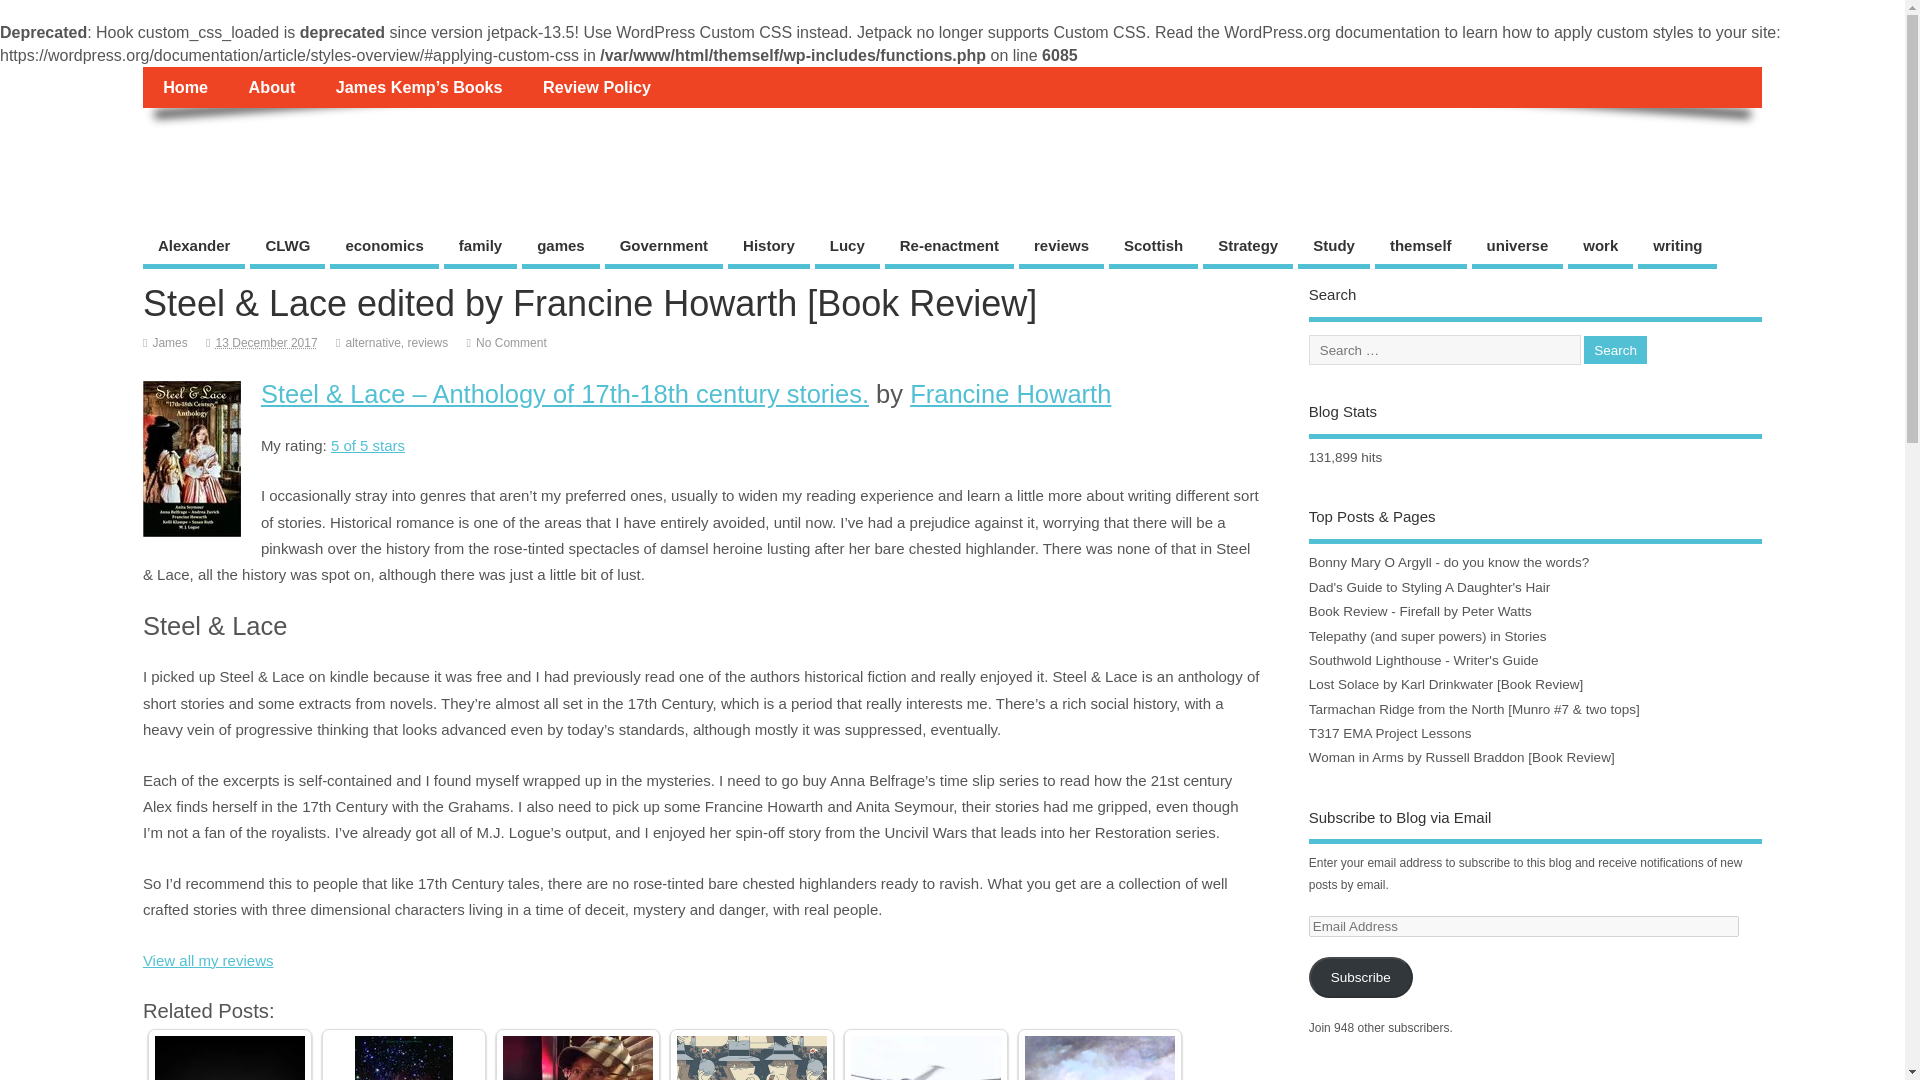  What do you see at coordinates (230, 1058) in the screenshot?
I see `Geek Poetry - An Anthology for the Inner Geek` at bounding box center [230, 1058].